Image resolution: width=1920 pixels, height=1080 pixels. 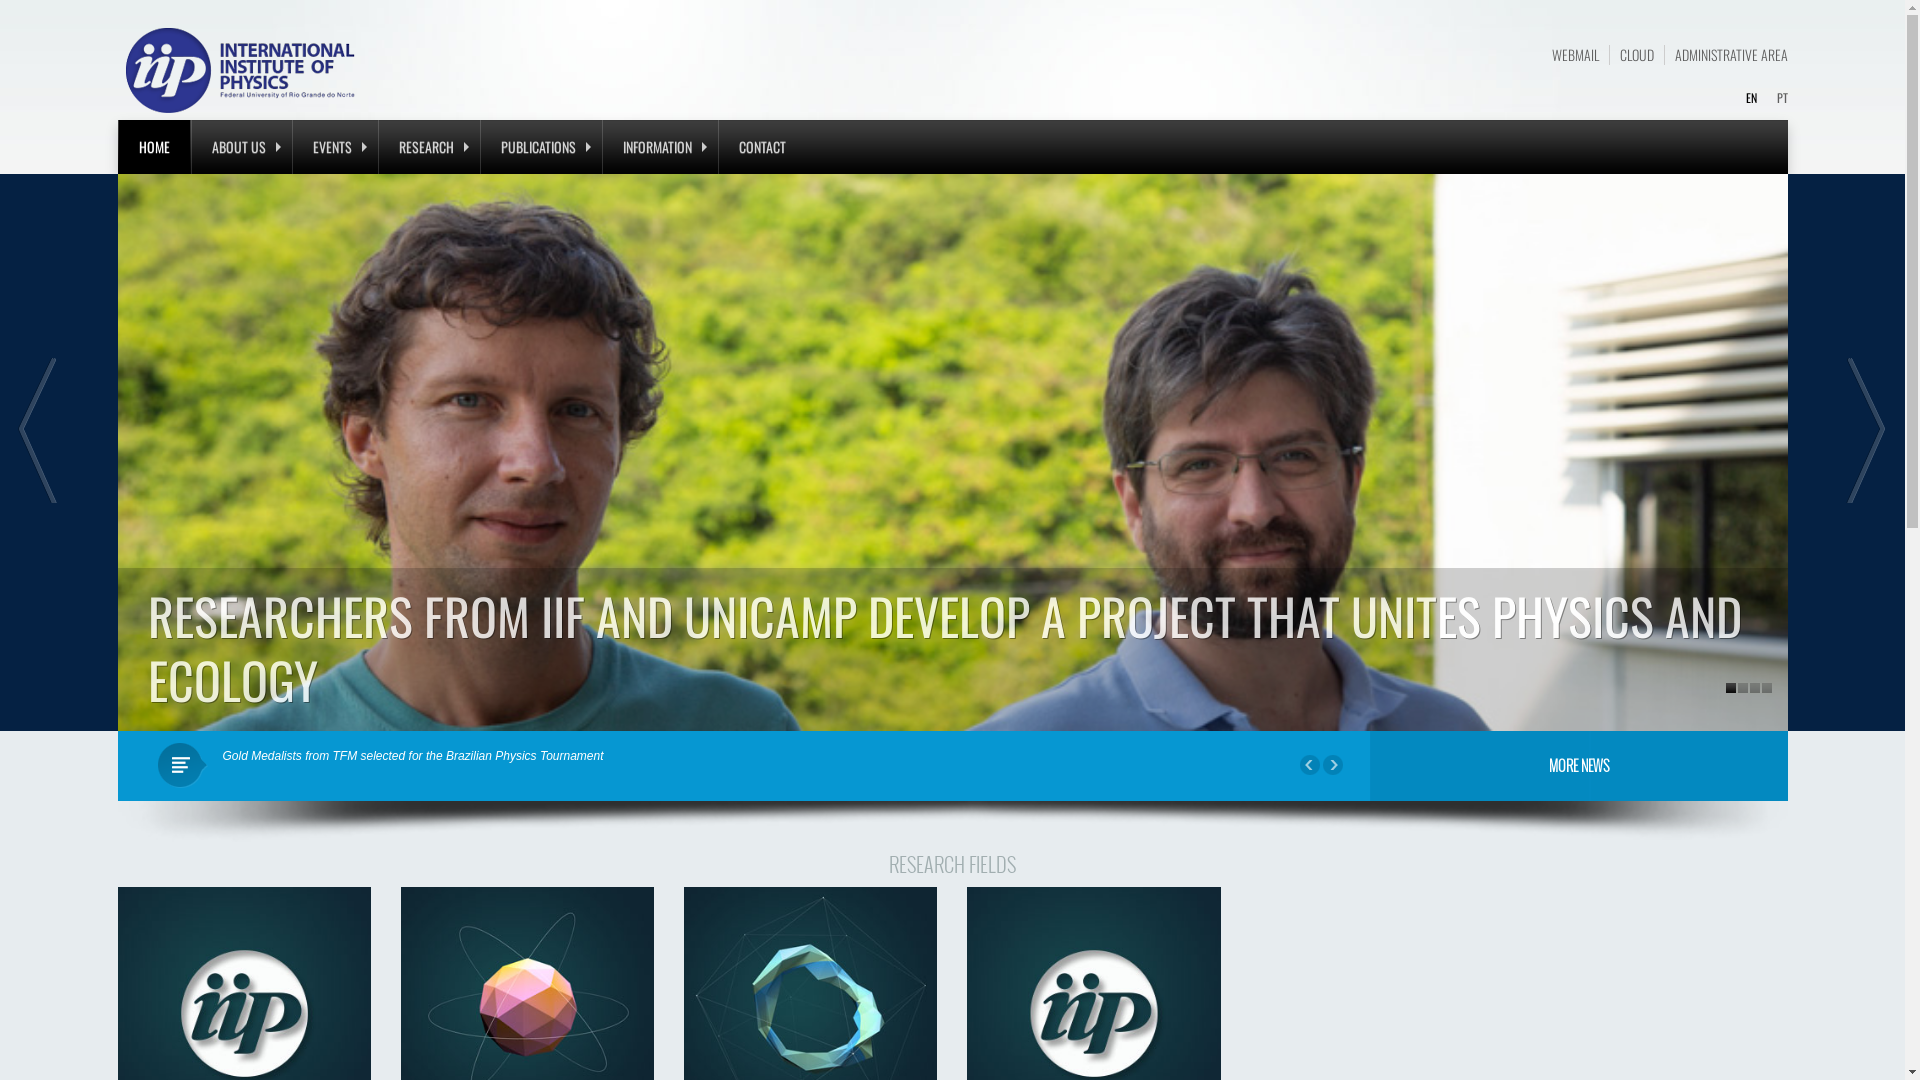 I want to click on WEBMAIL, so click(x=1576, y=55).